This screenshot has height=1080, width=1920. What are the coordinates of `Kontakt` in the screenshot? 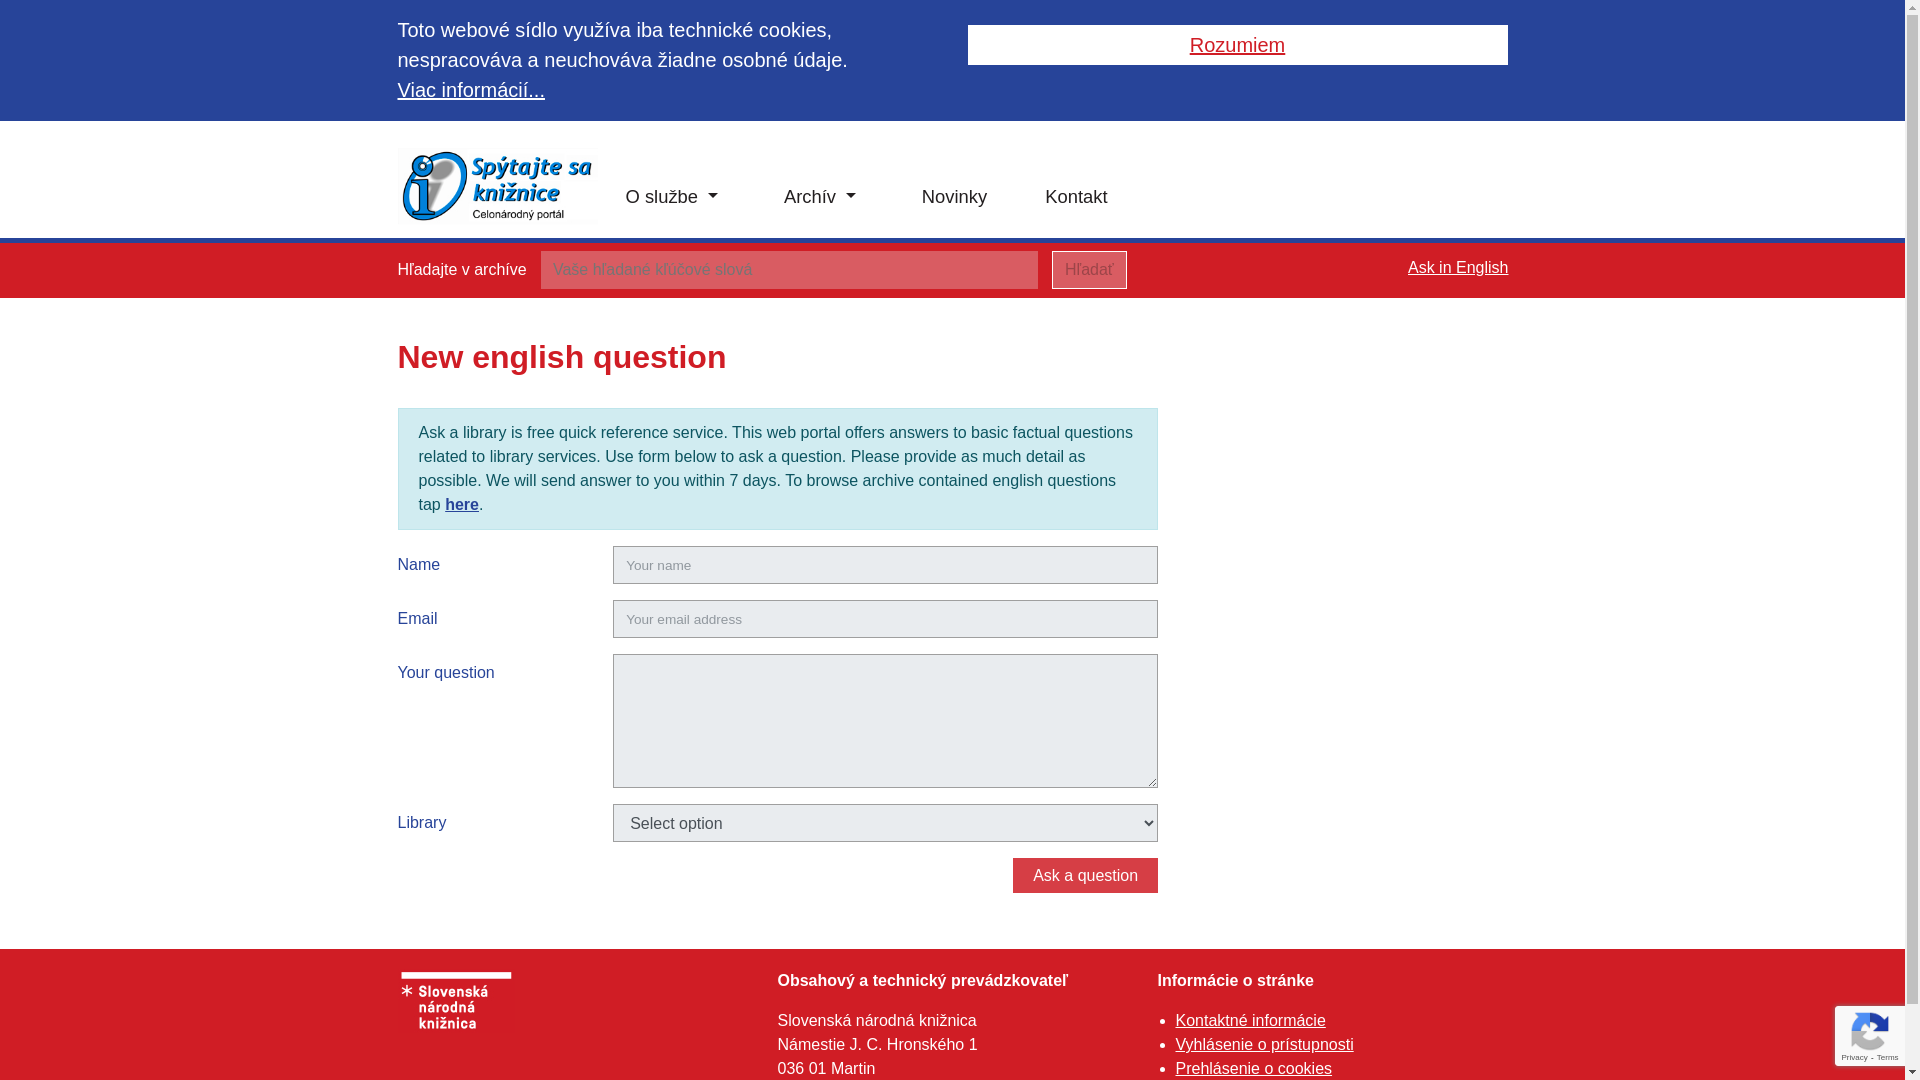 It's located at (1076, 196).